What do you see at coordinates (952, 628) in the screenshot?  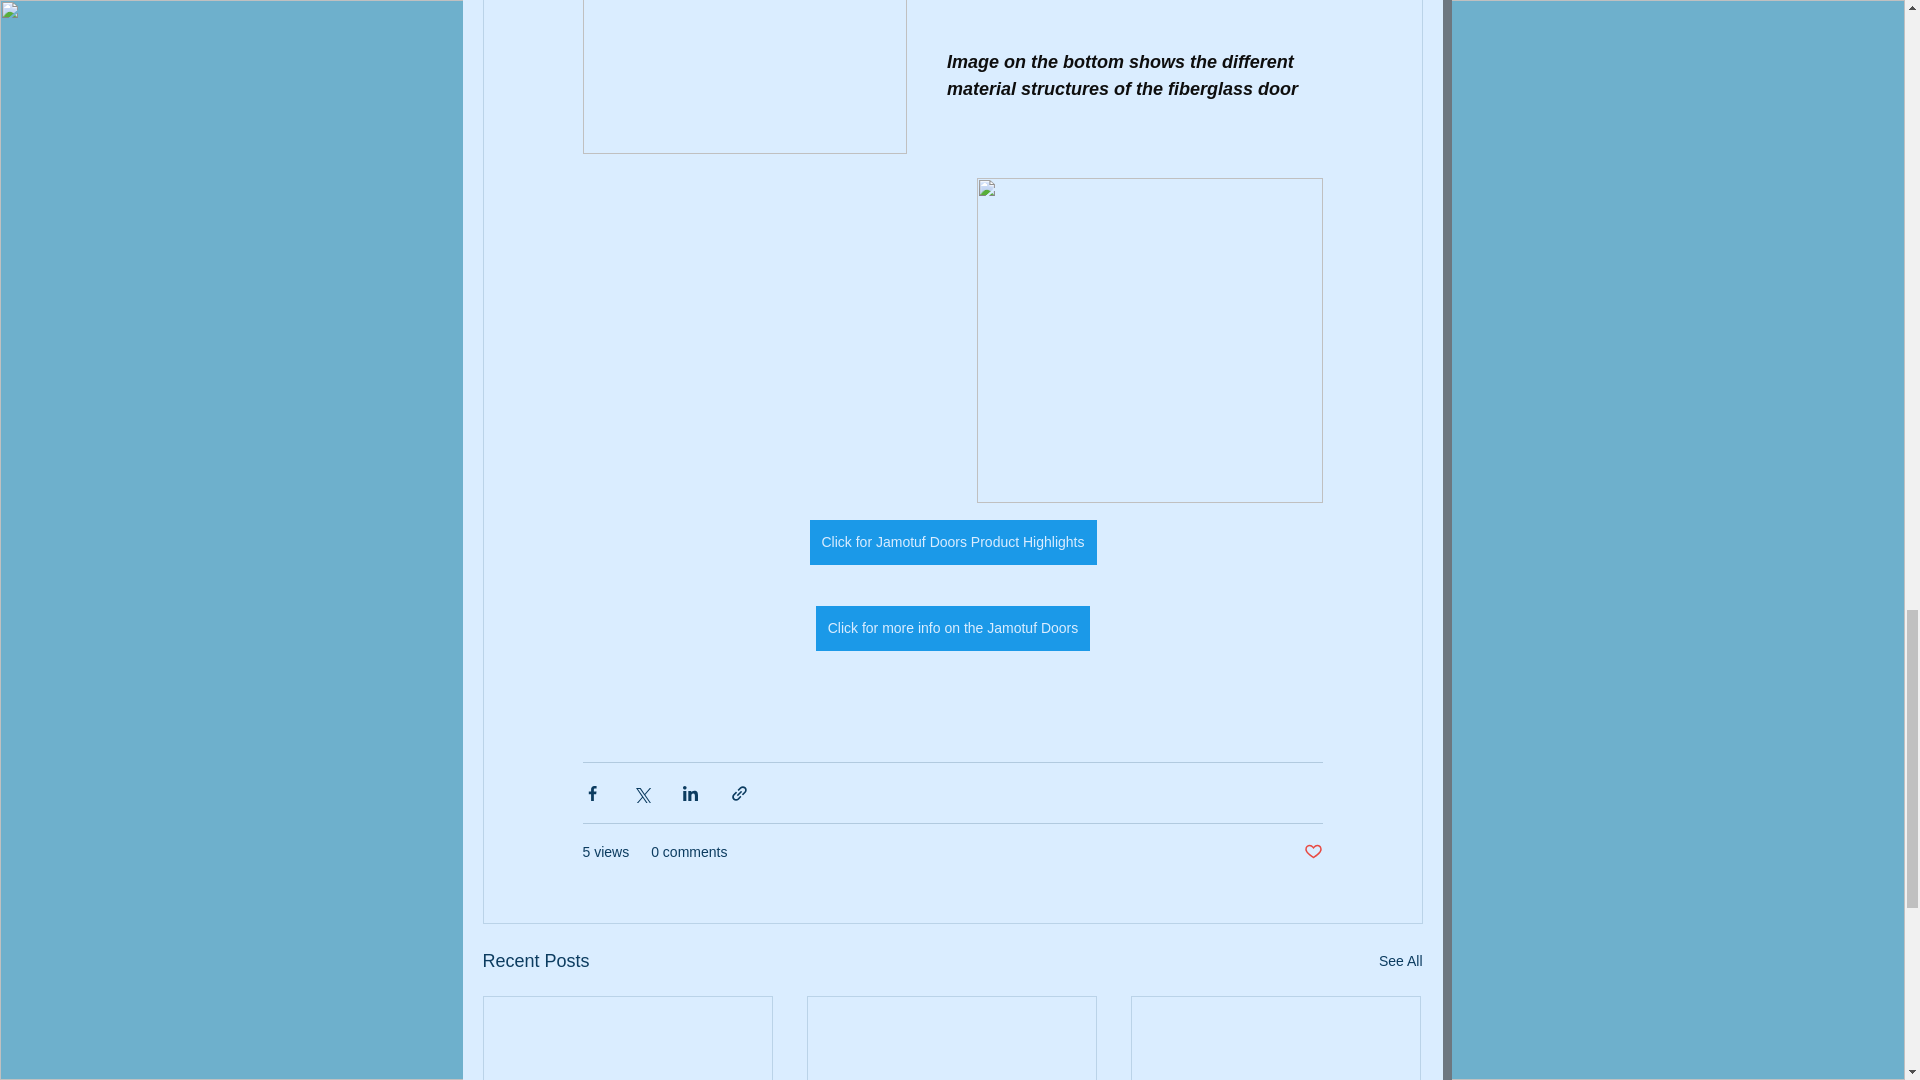 I see `Click for more info on the Jamotuf Doors` at bounding box center [952, 628].